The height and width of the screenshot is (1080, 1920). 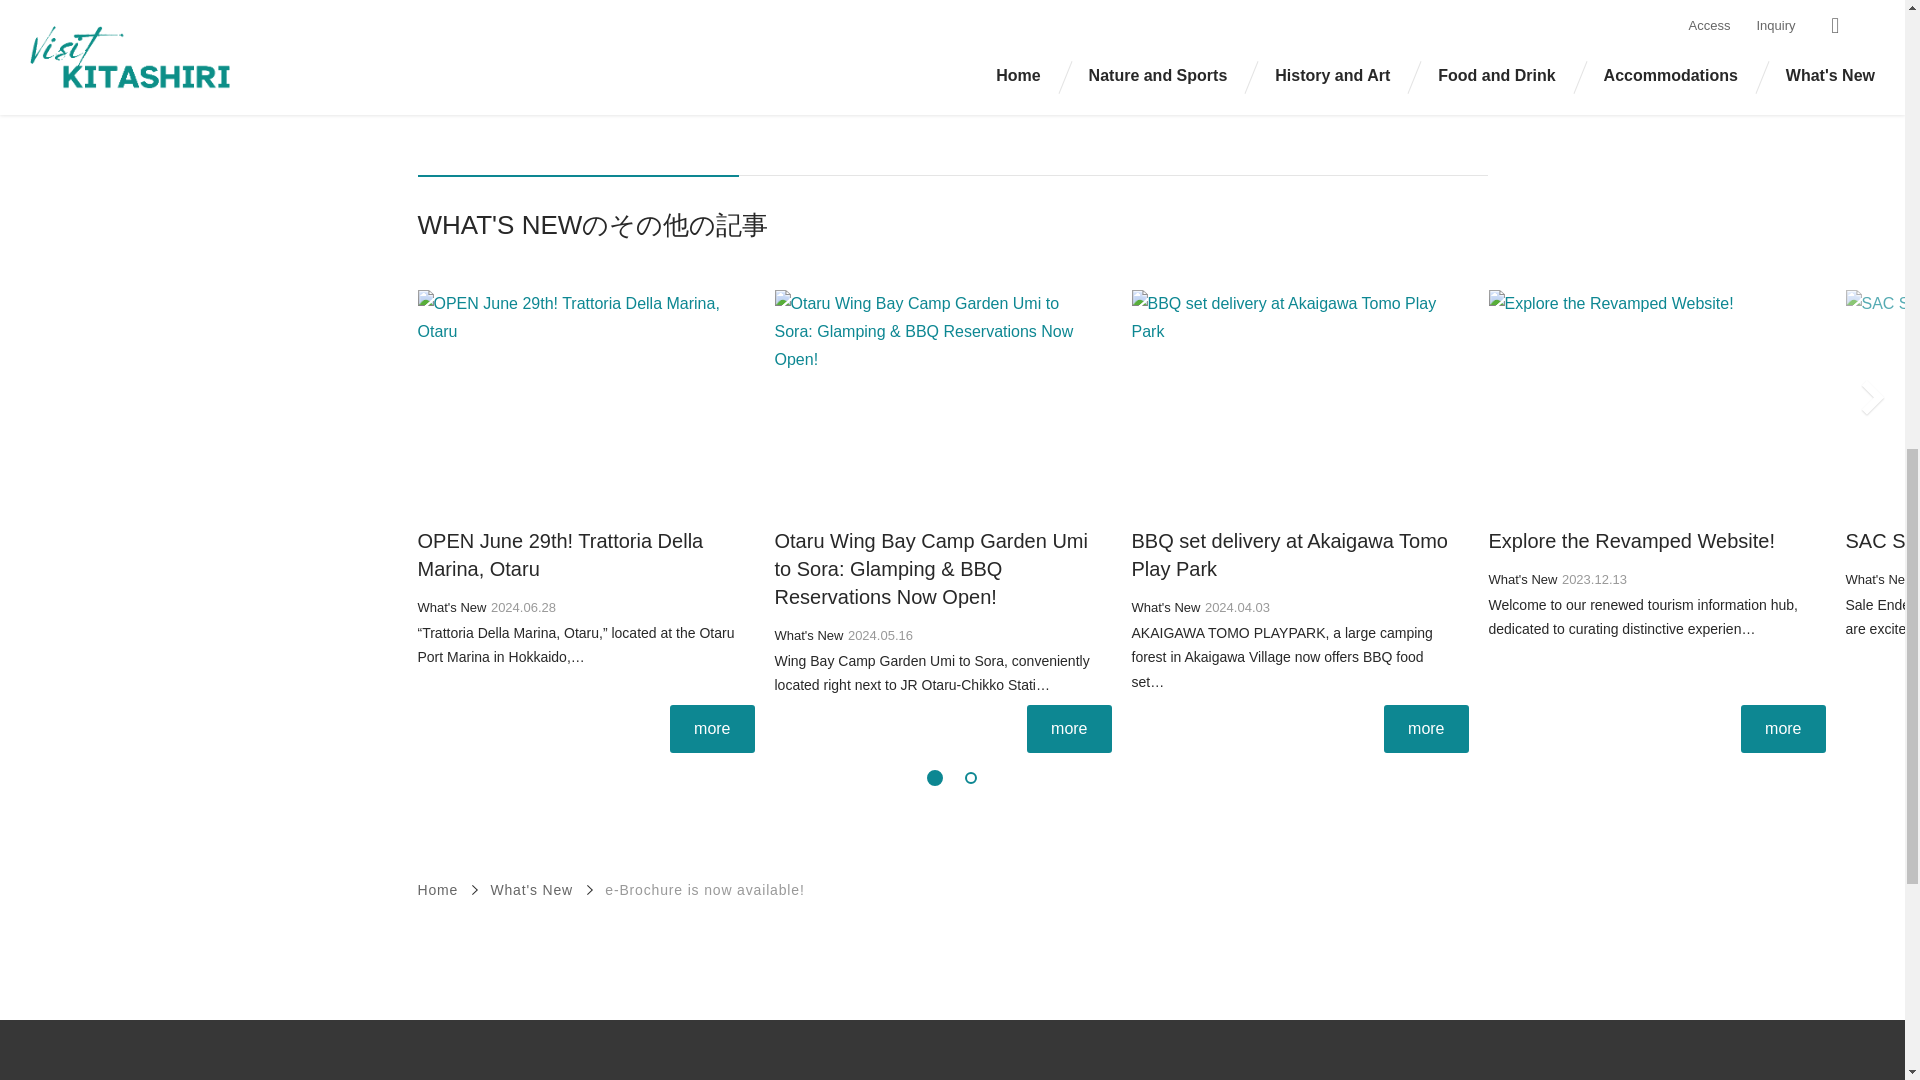 What do you see at coordinates (1166, 607) in the screenshot?
I see `What's New` at bounding box center [1166, 607].